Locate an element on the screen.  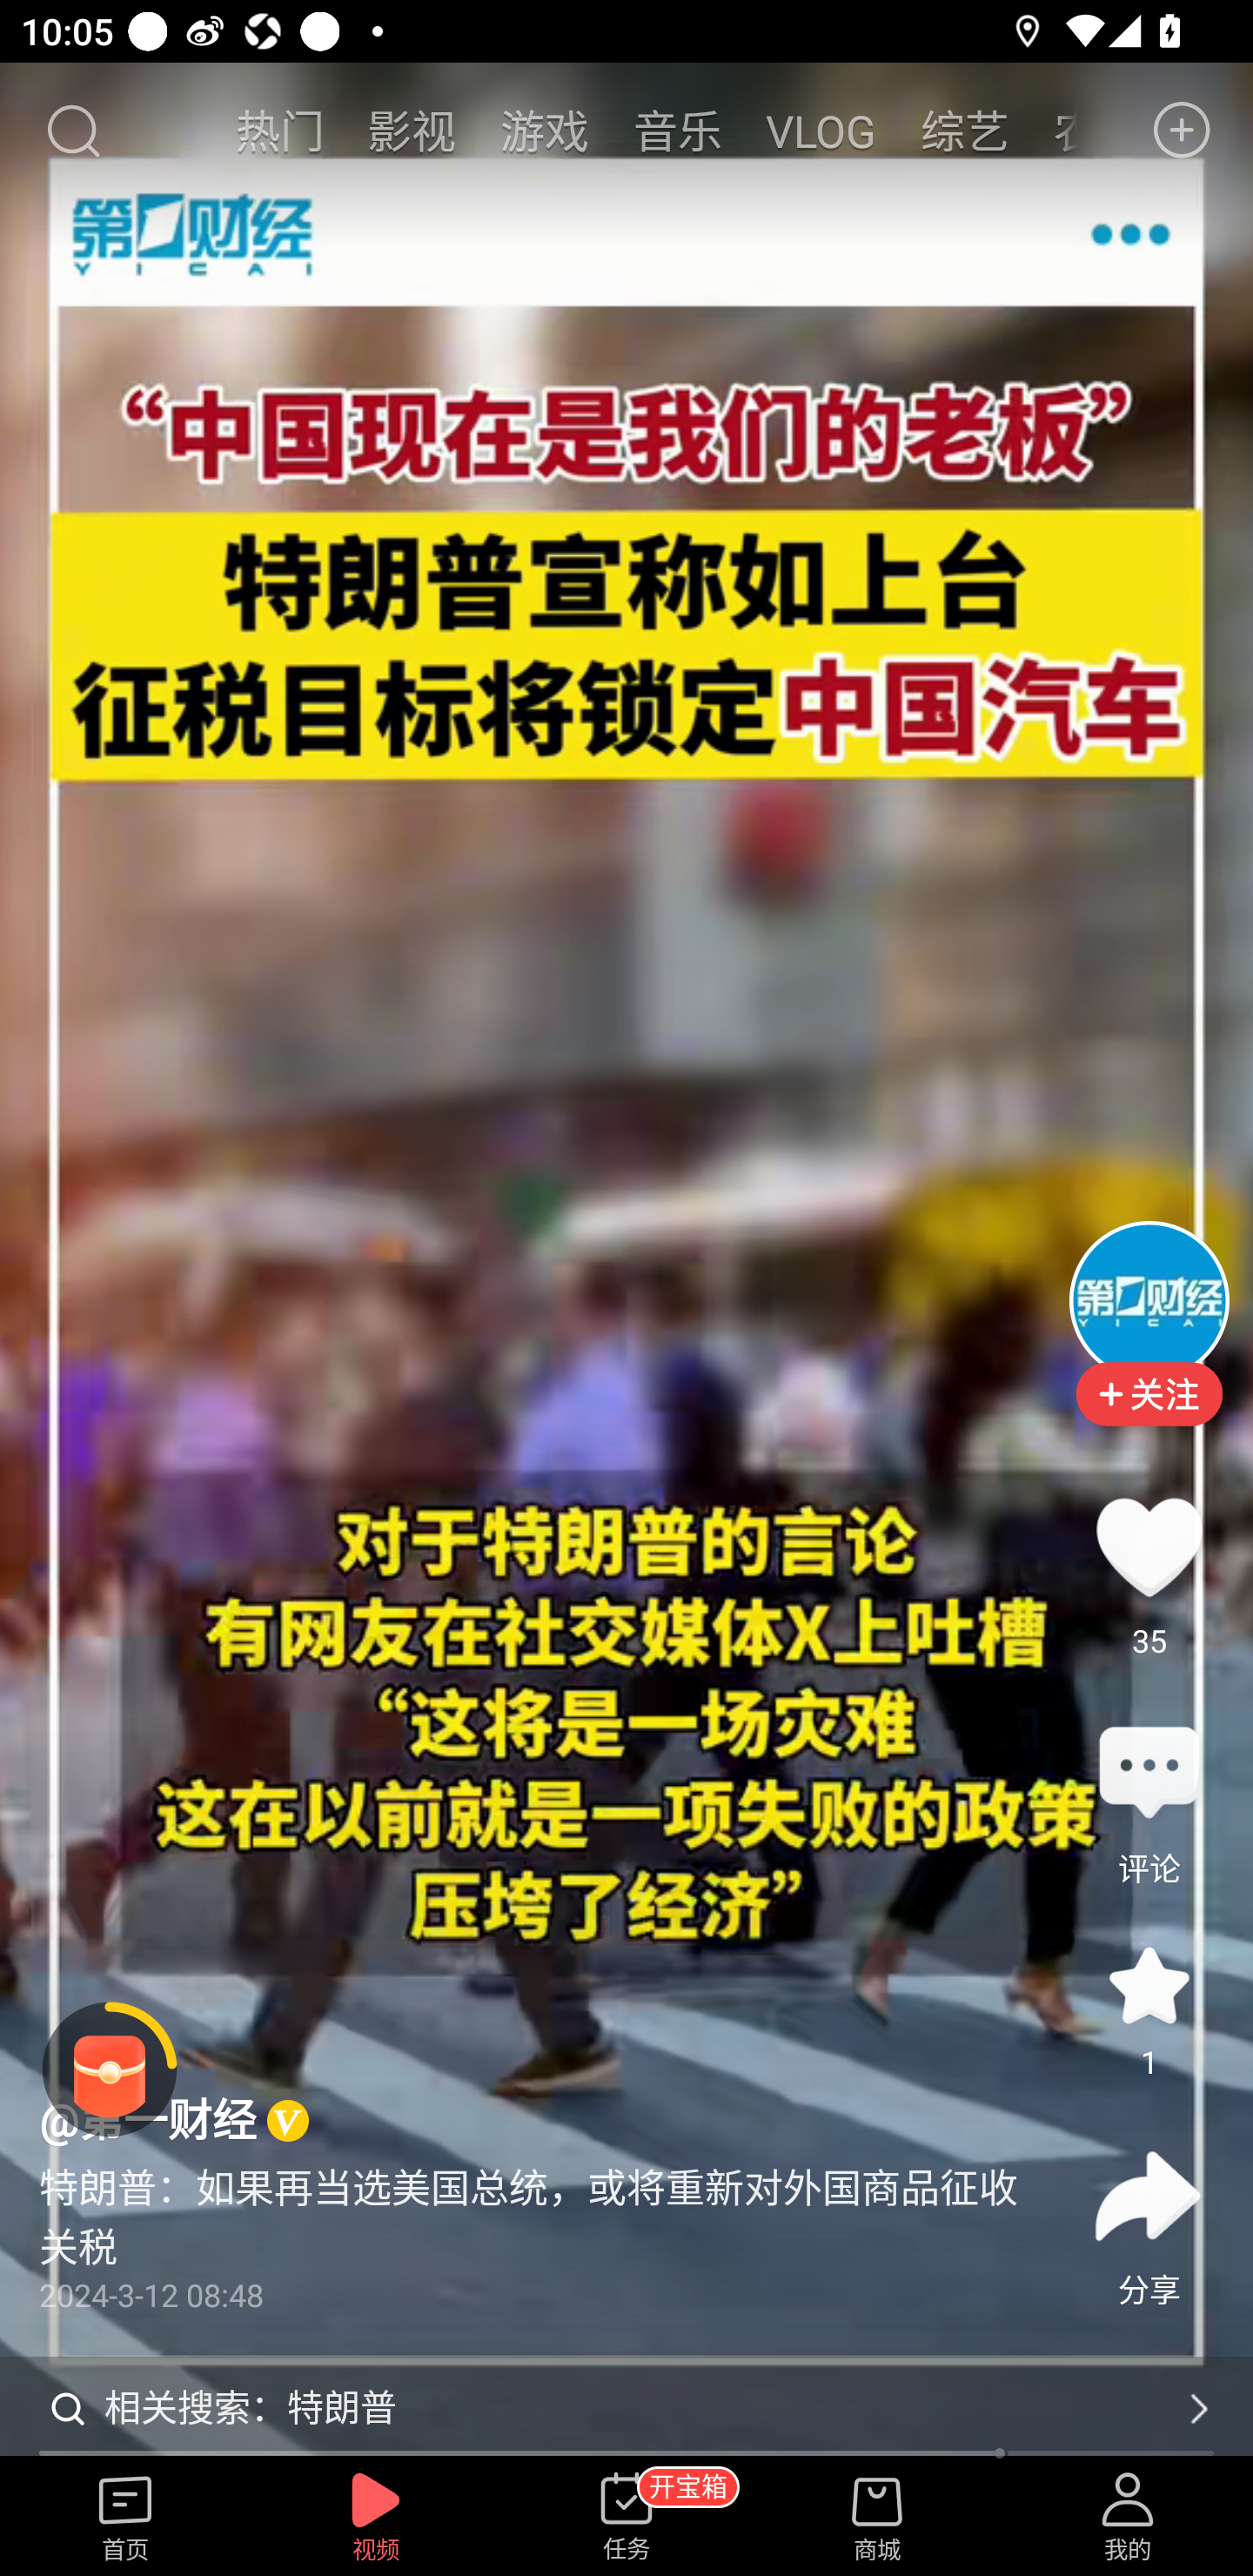
视频 is located at coordinates (376, 2518).